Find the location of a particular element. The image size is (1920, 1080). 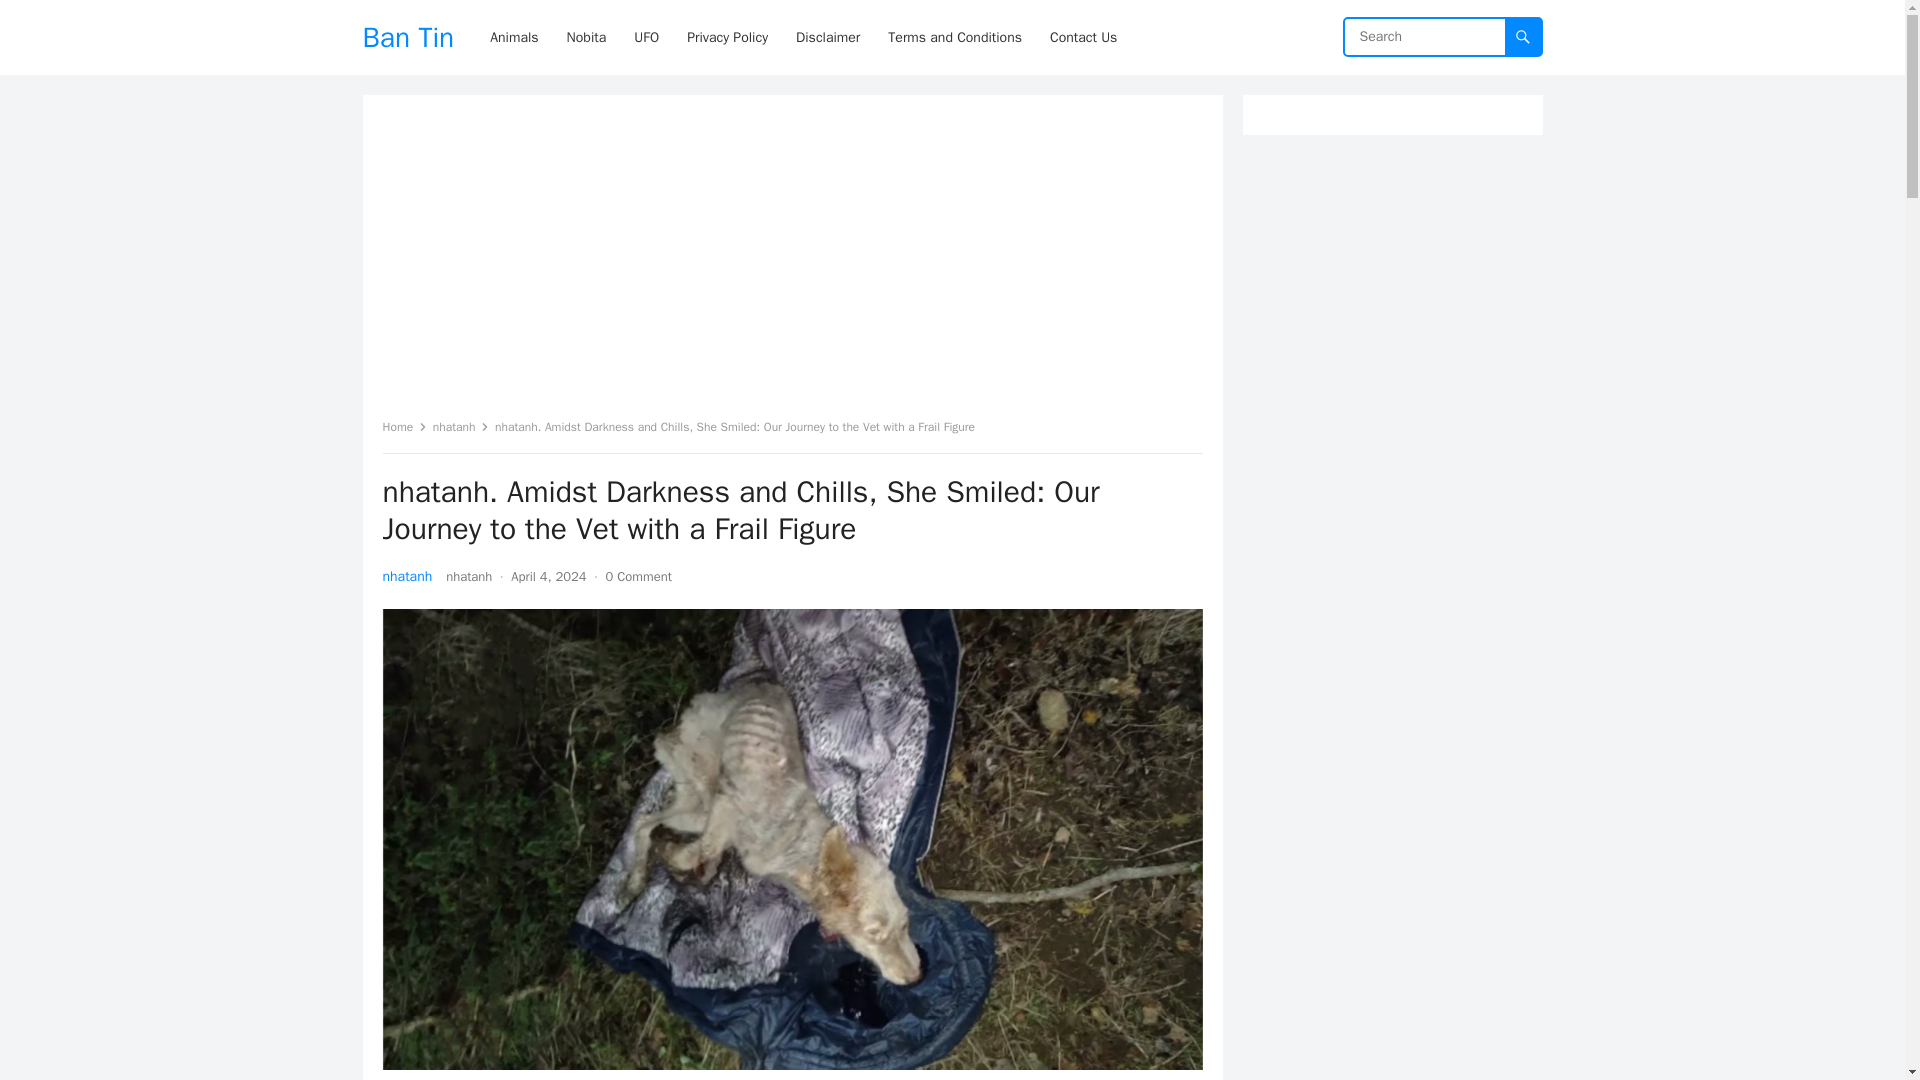

Animals is located at coordinates (514, 37).